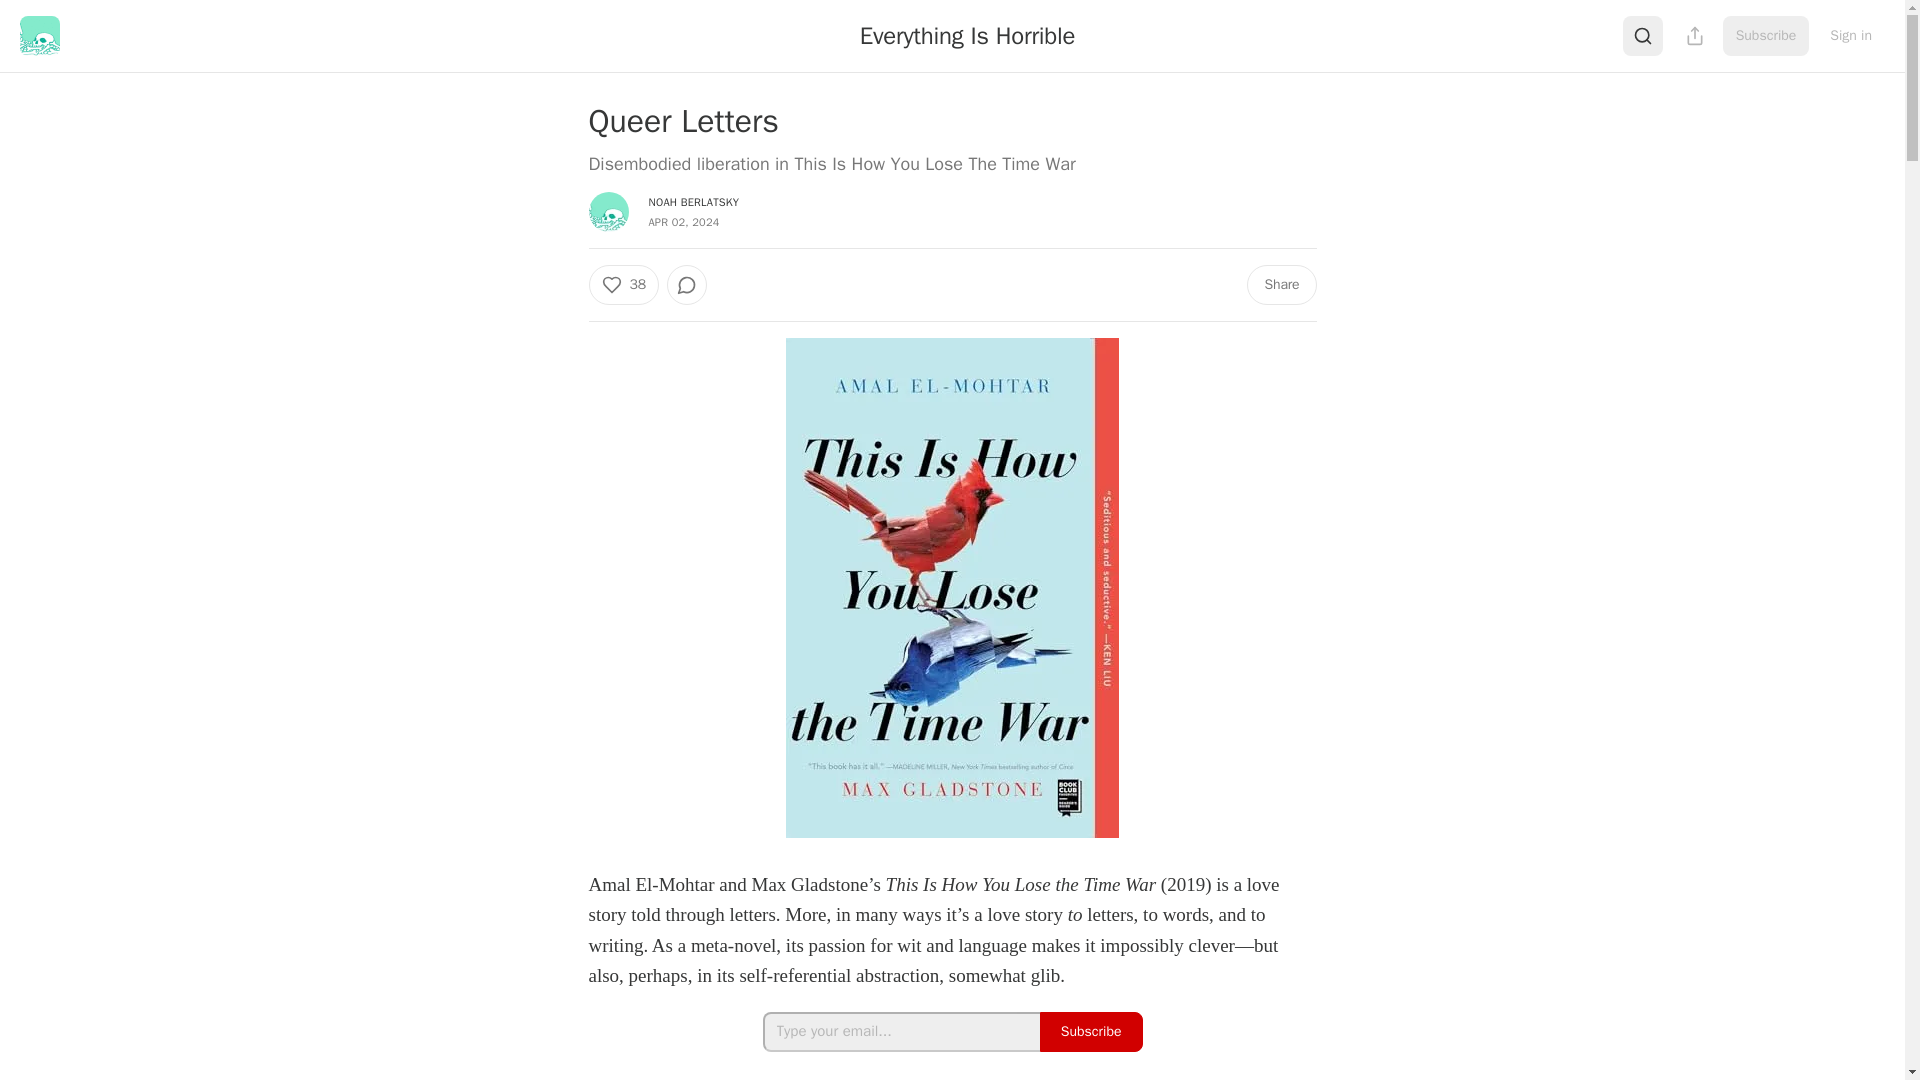  I want to click on Subscribe, so click(1766, 36).